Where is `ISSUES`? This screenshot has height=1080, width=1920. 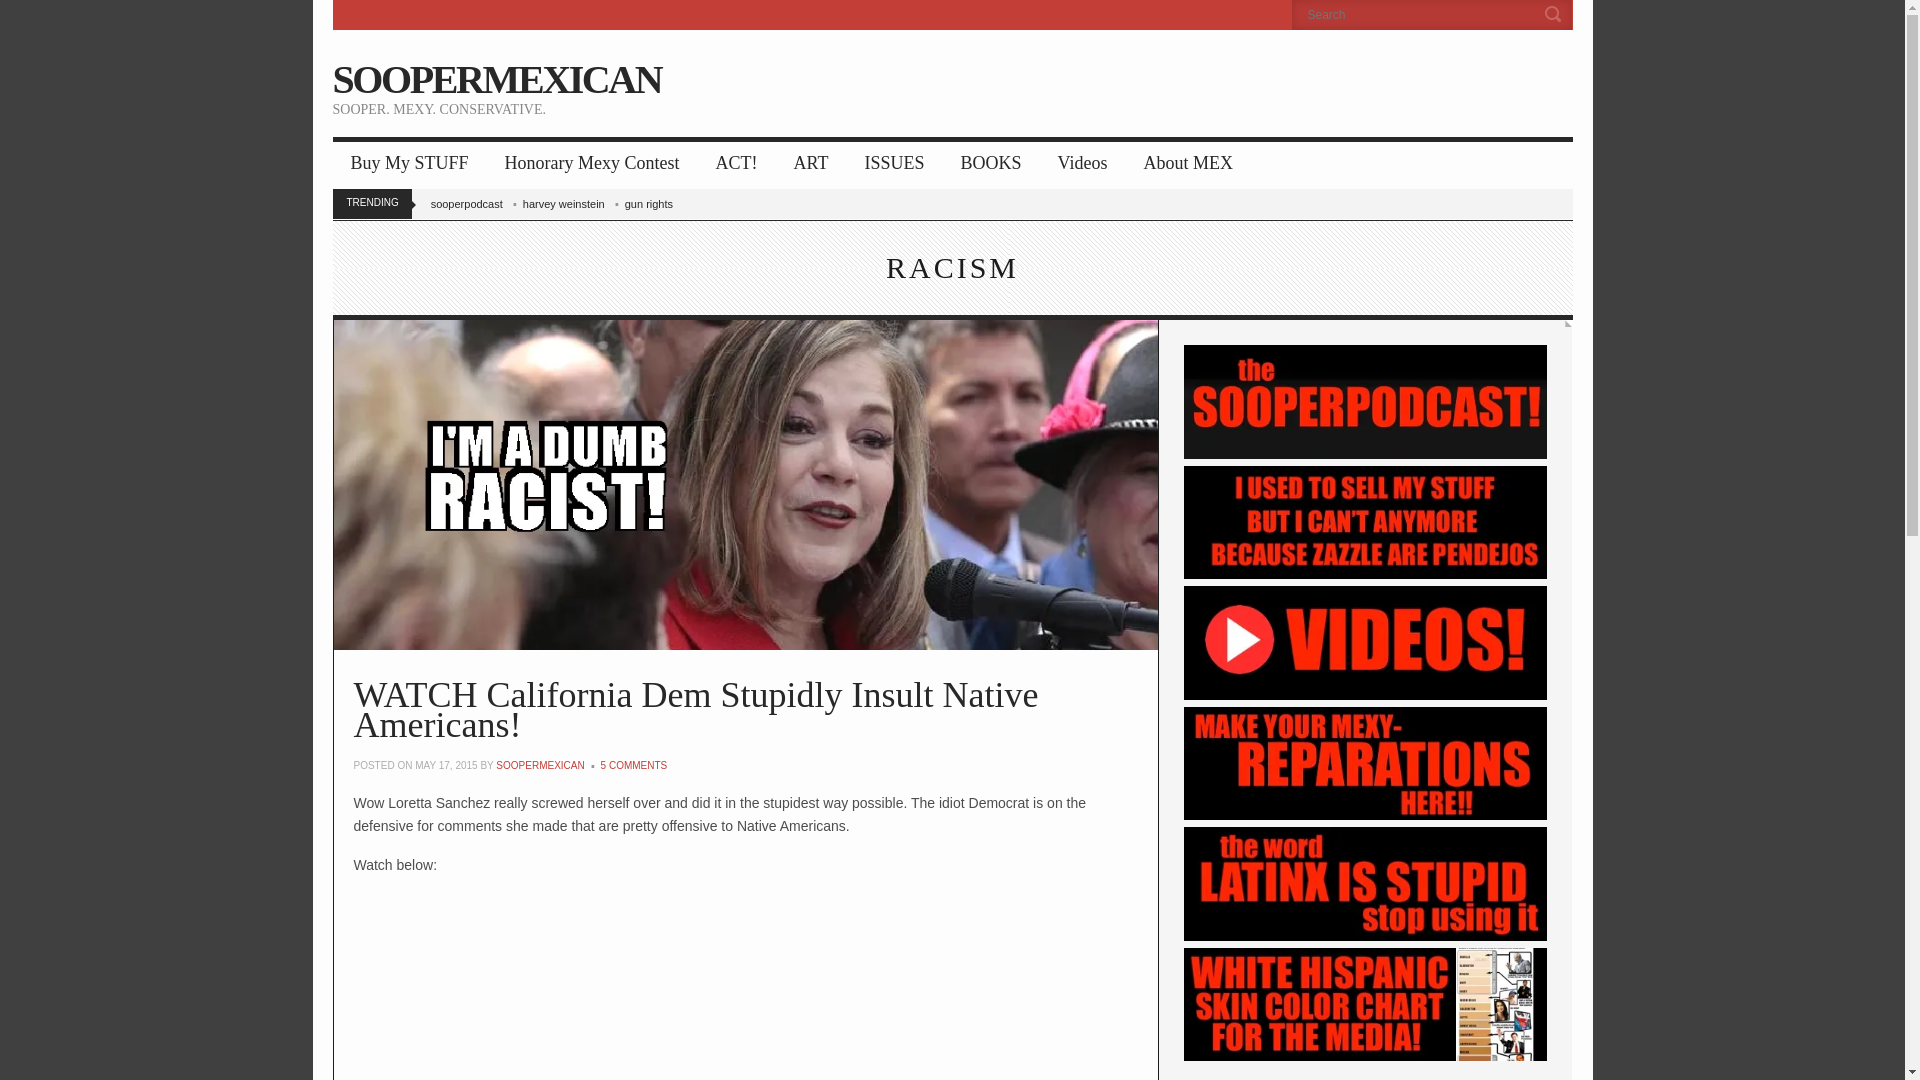
ISSUES is located at coordinates (894, 164).